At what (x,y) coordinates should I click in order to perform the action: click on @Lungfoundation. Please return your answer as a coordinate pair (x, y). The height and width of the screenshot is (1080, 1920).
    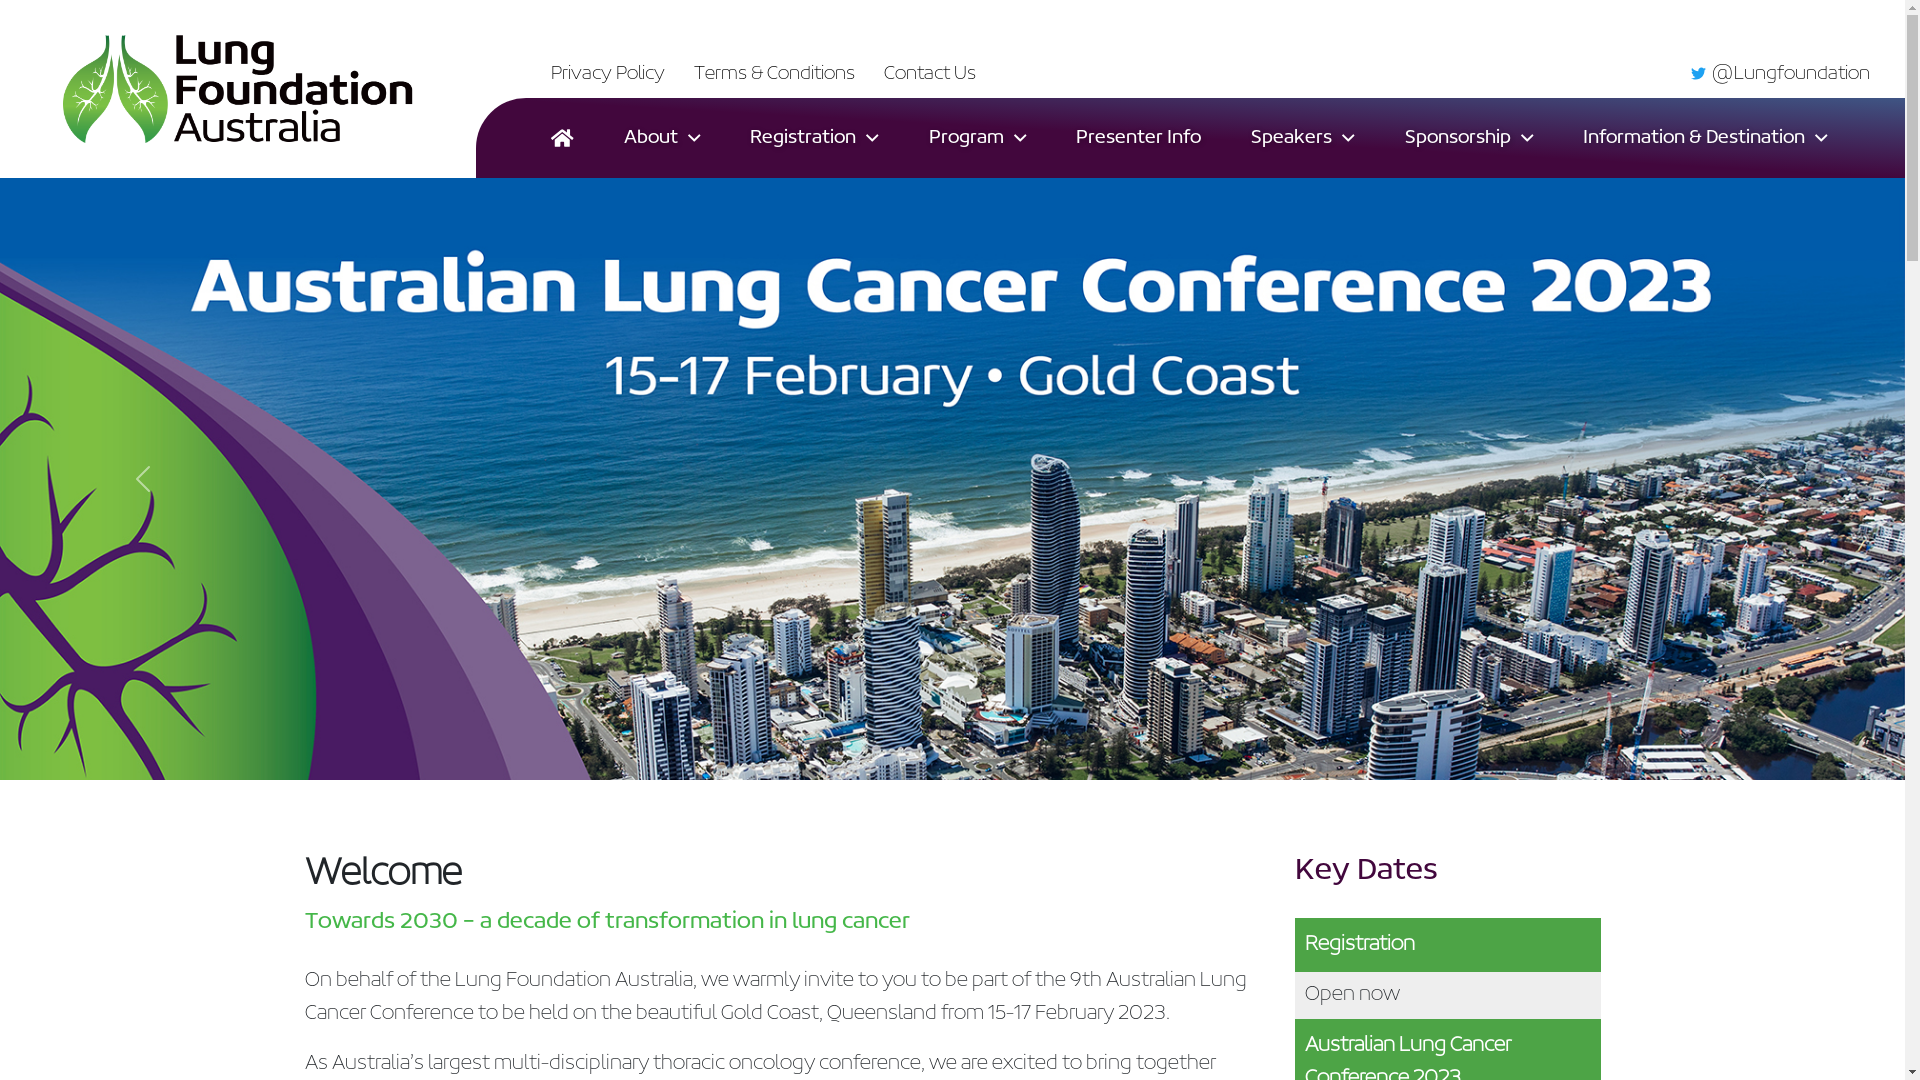
    Looking at the image, I should click on (1780, 74).